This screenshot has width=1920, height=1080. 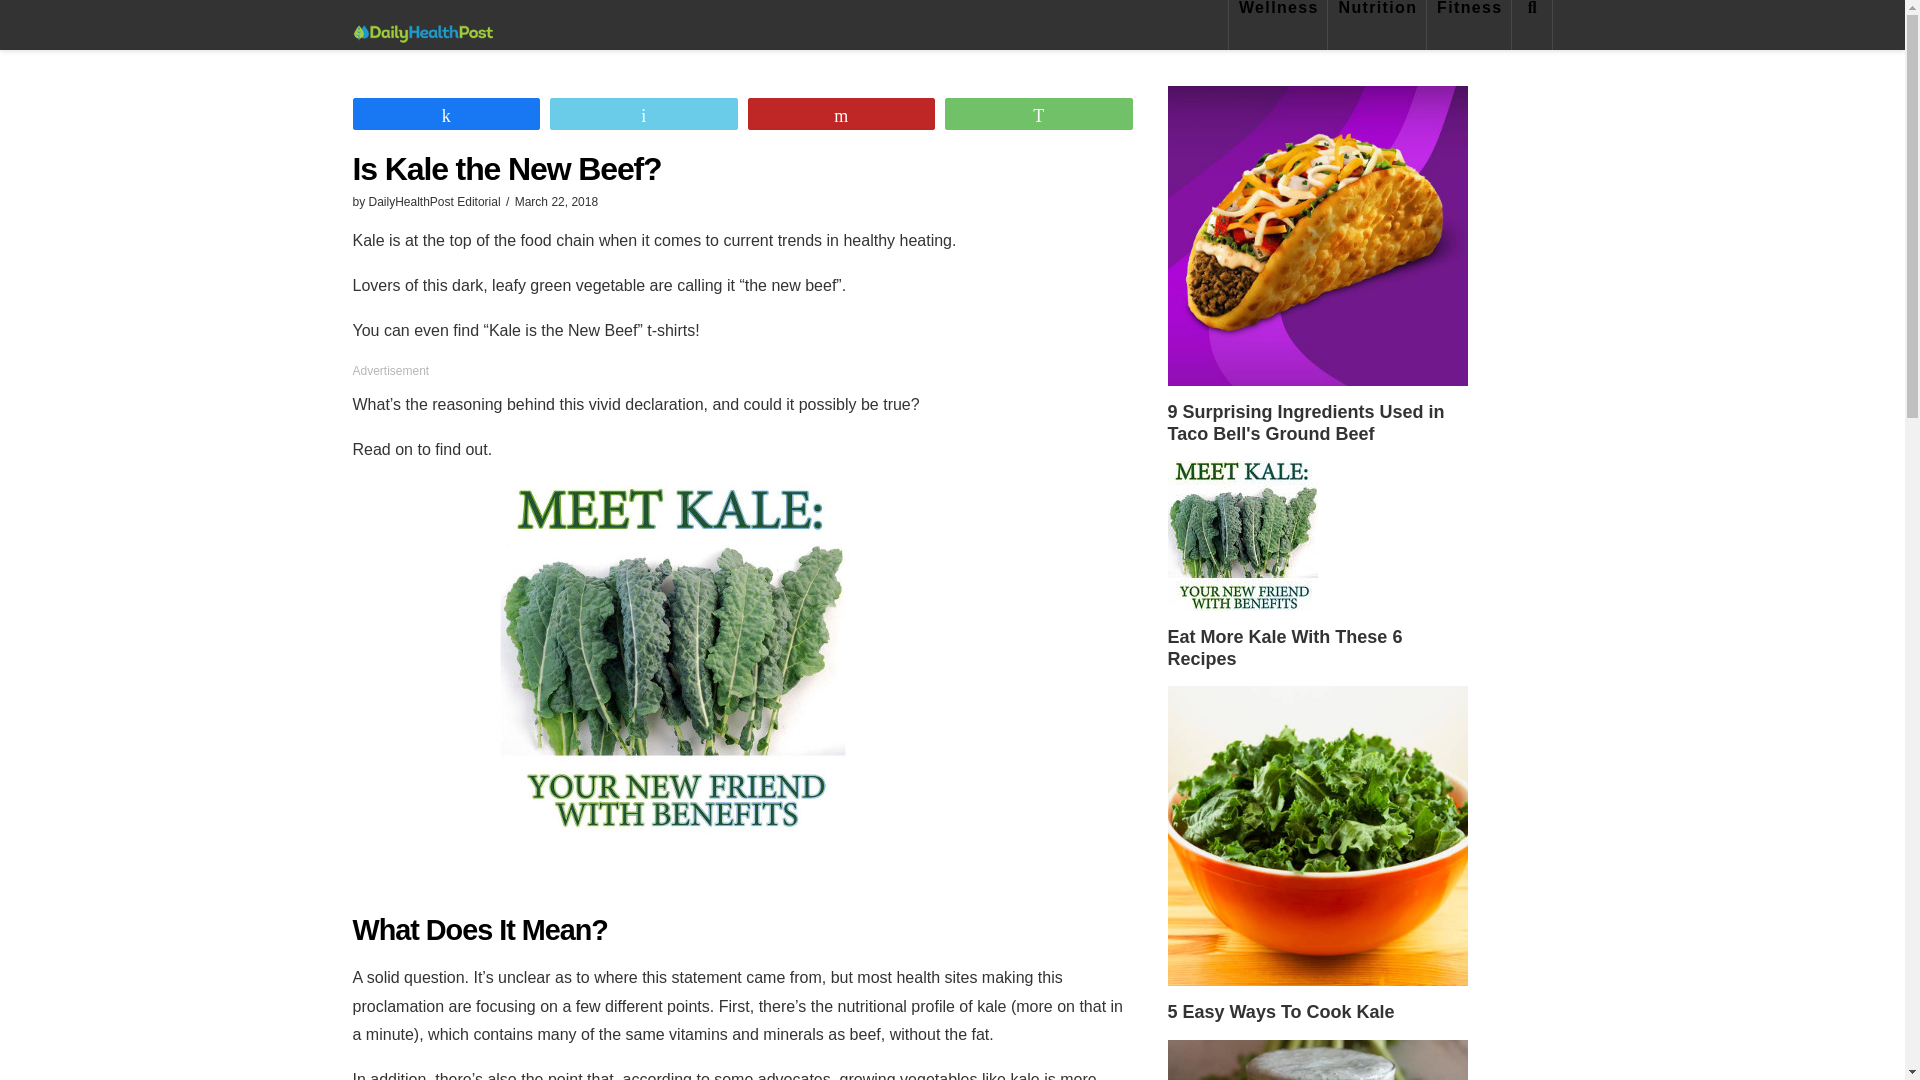 What do you see at coordinates (1377, 24) in the screenshot?
I see `Nutrition` at bounding box center [1377, 24].